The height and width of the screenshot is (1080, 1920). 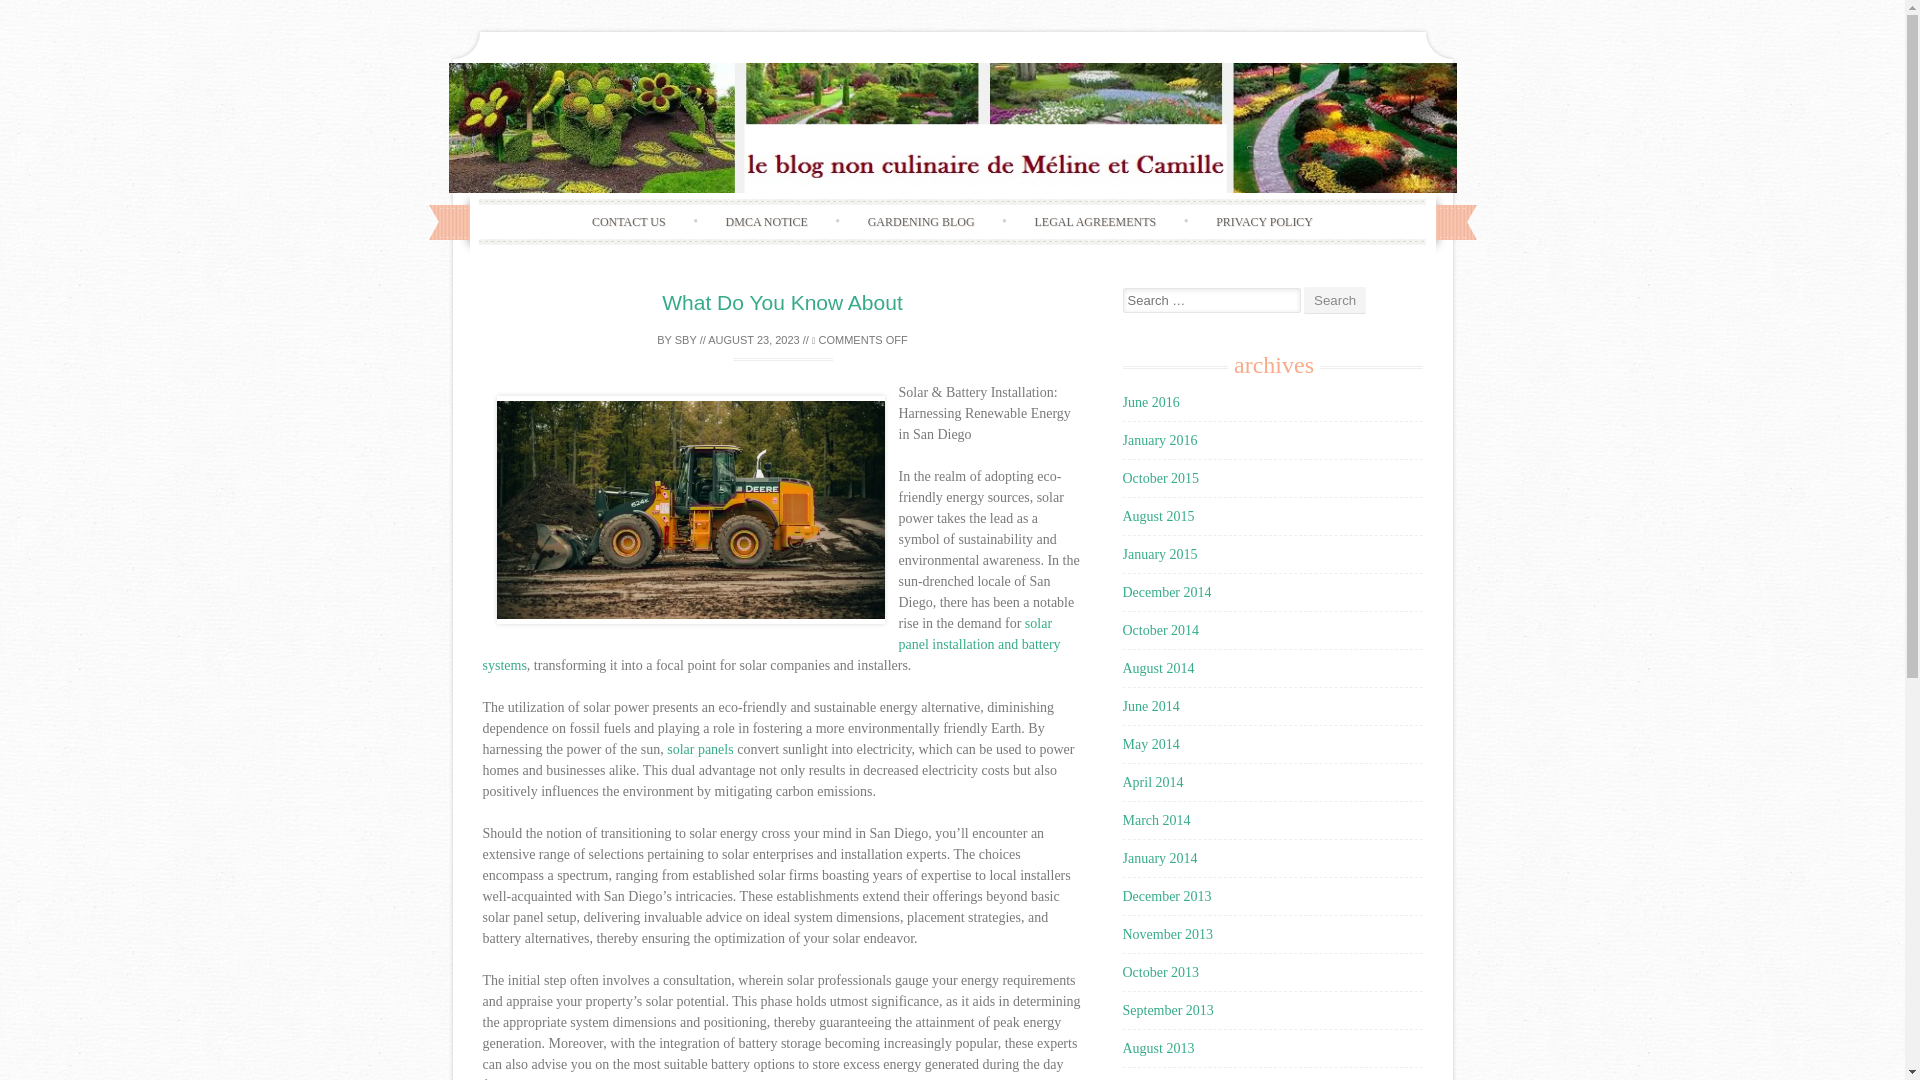 I want to click on July 2013, so click(x=1148, y=1079).